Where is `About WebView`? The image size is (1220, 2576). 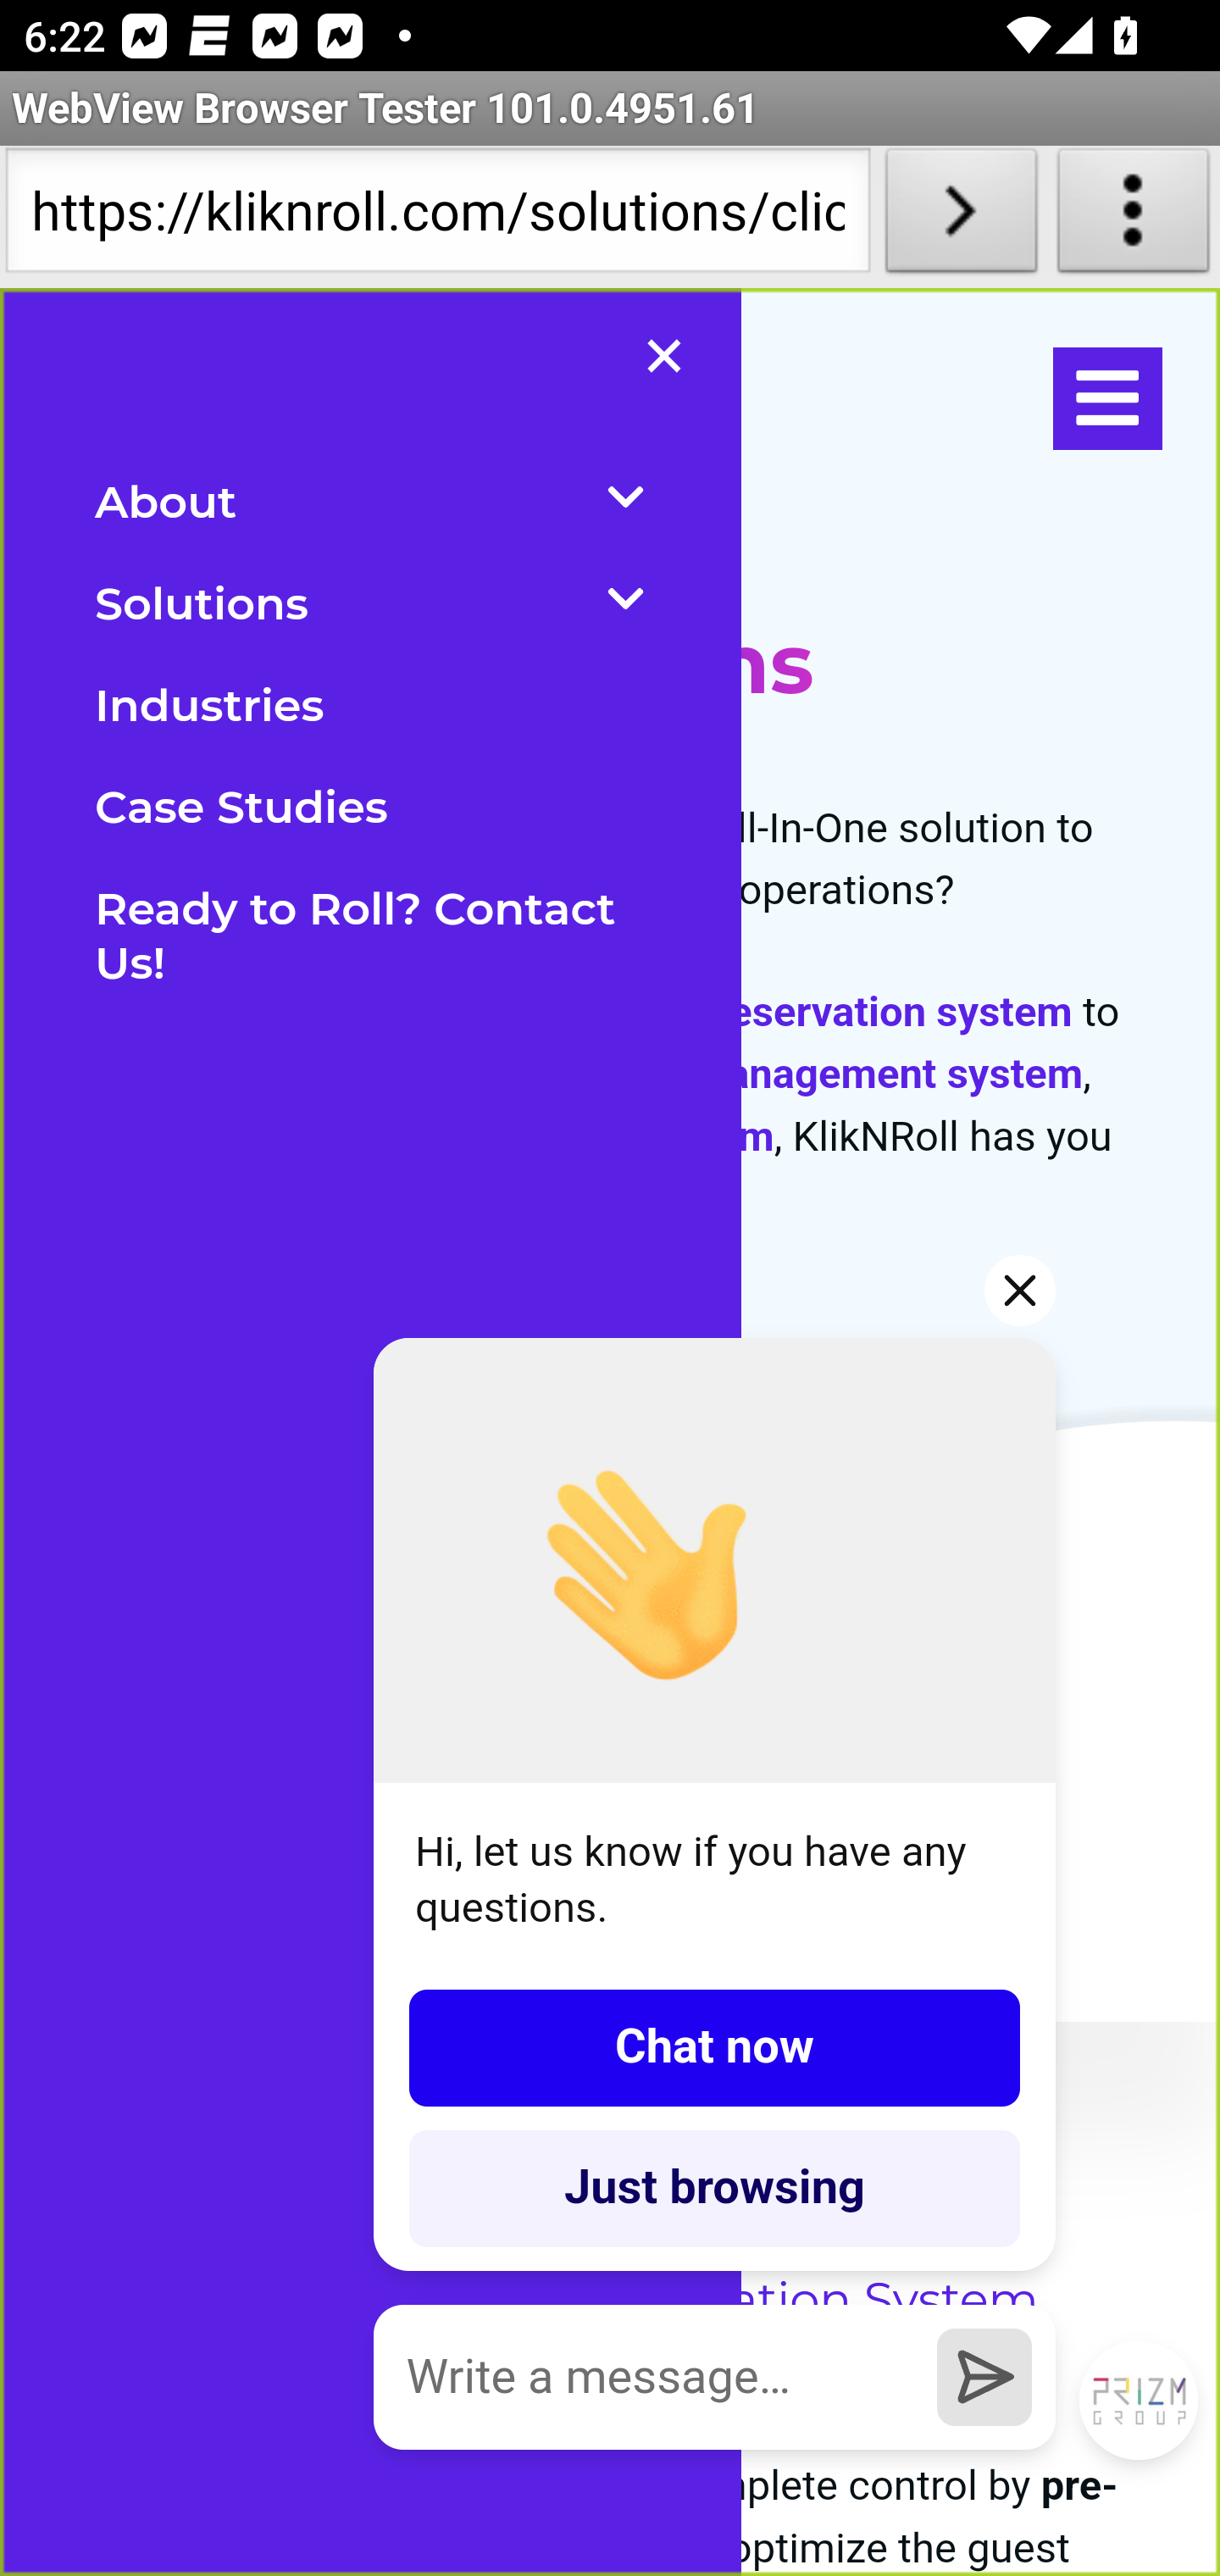 About WebView is located at coordinates (1134, 217).